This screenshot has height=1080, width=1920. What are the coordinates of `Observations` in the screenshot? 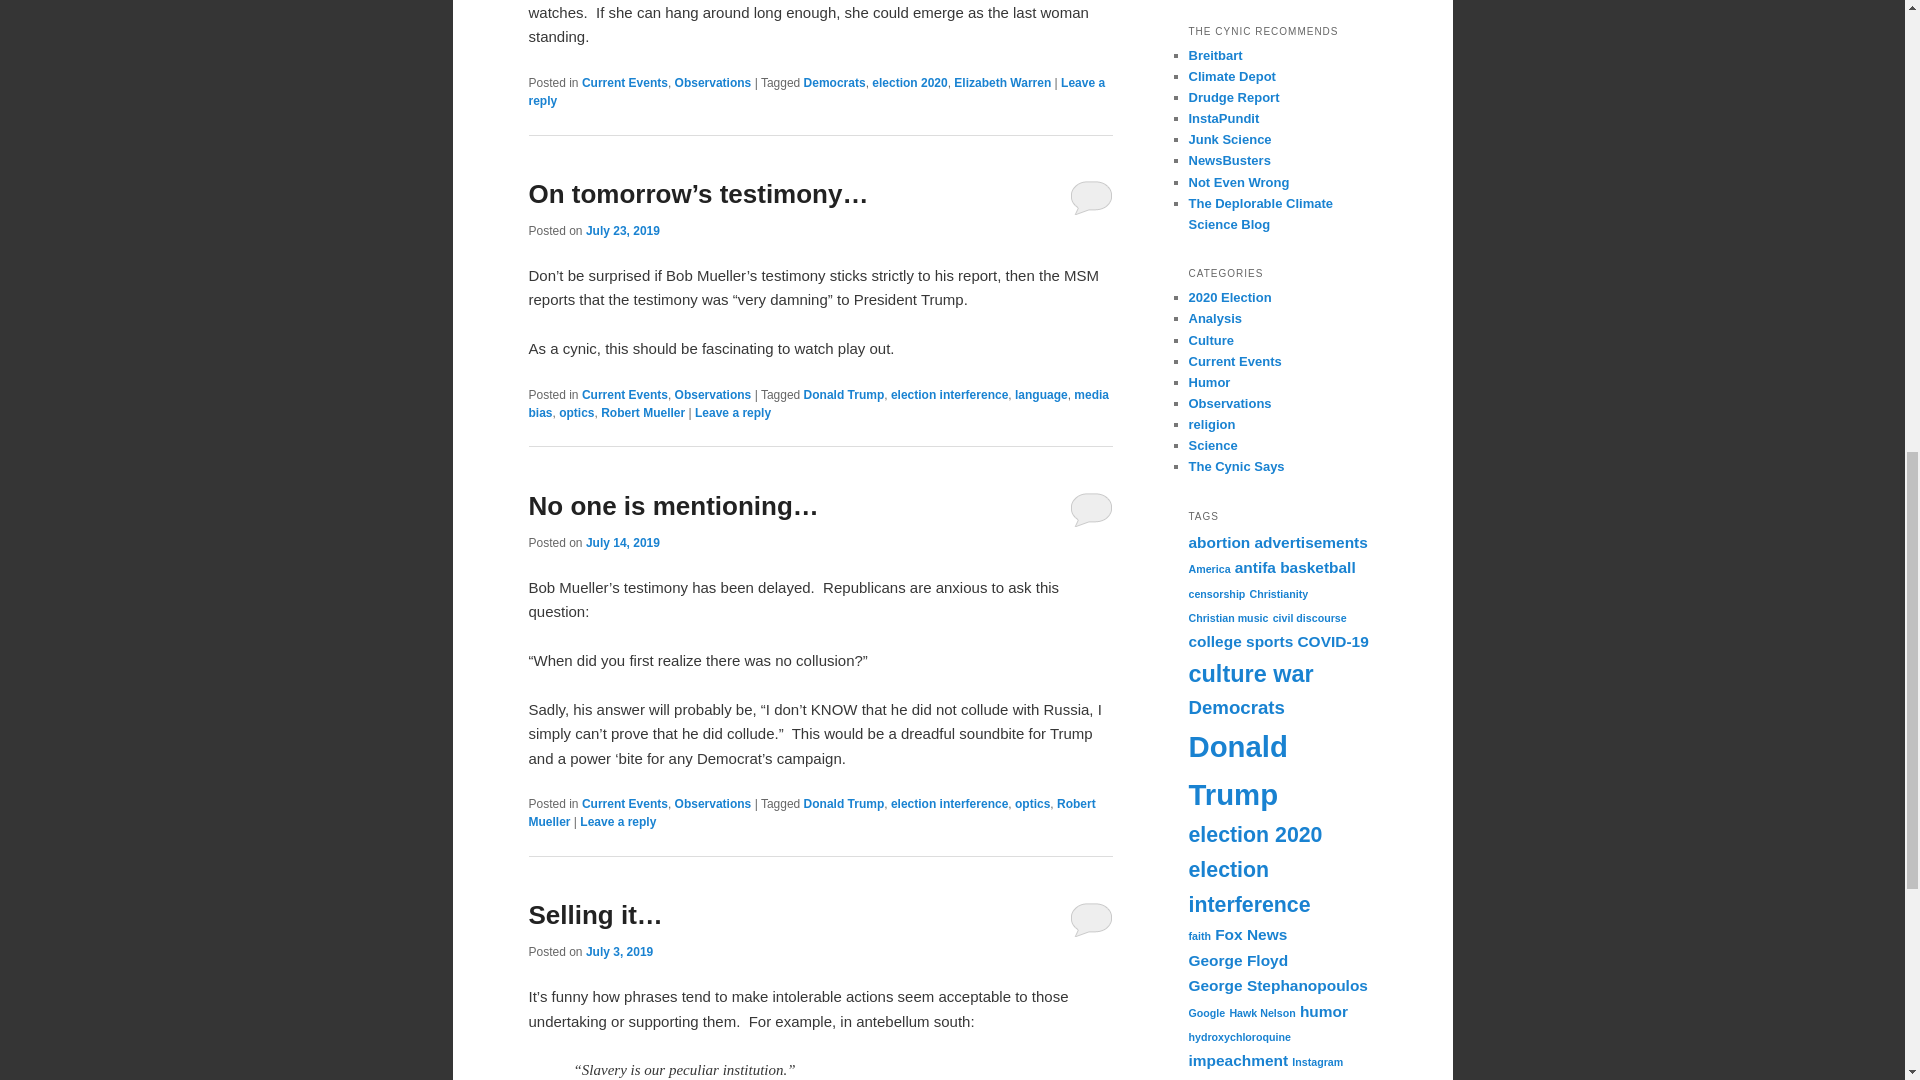 It's located at (714, 82).